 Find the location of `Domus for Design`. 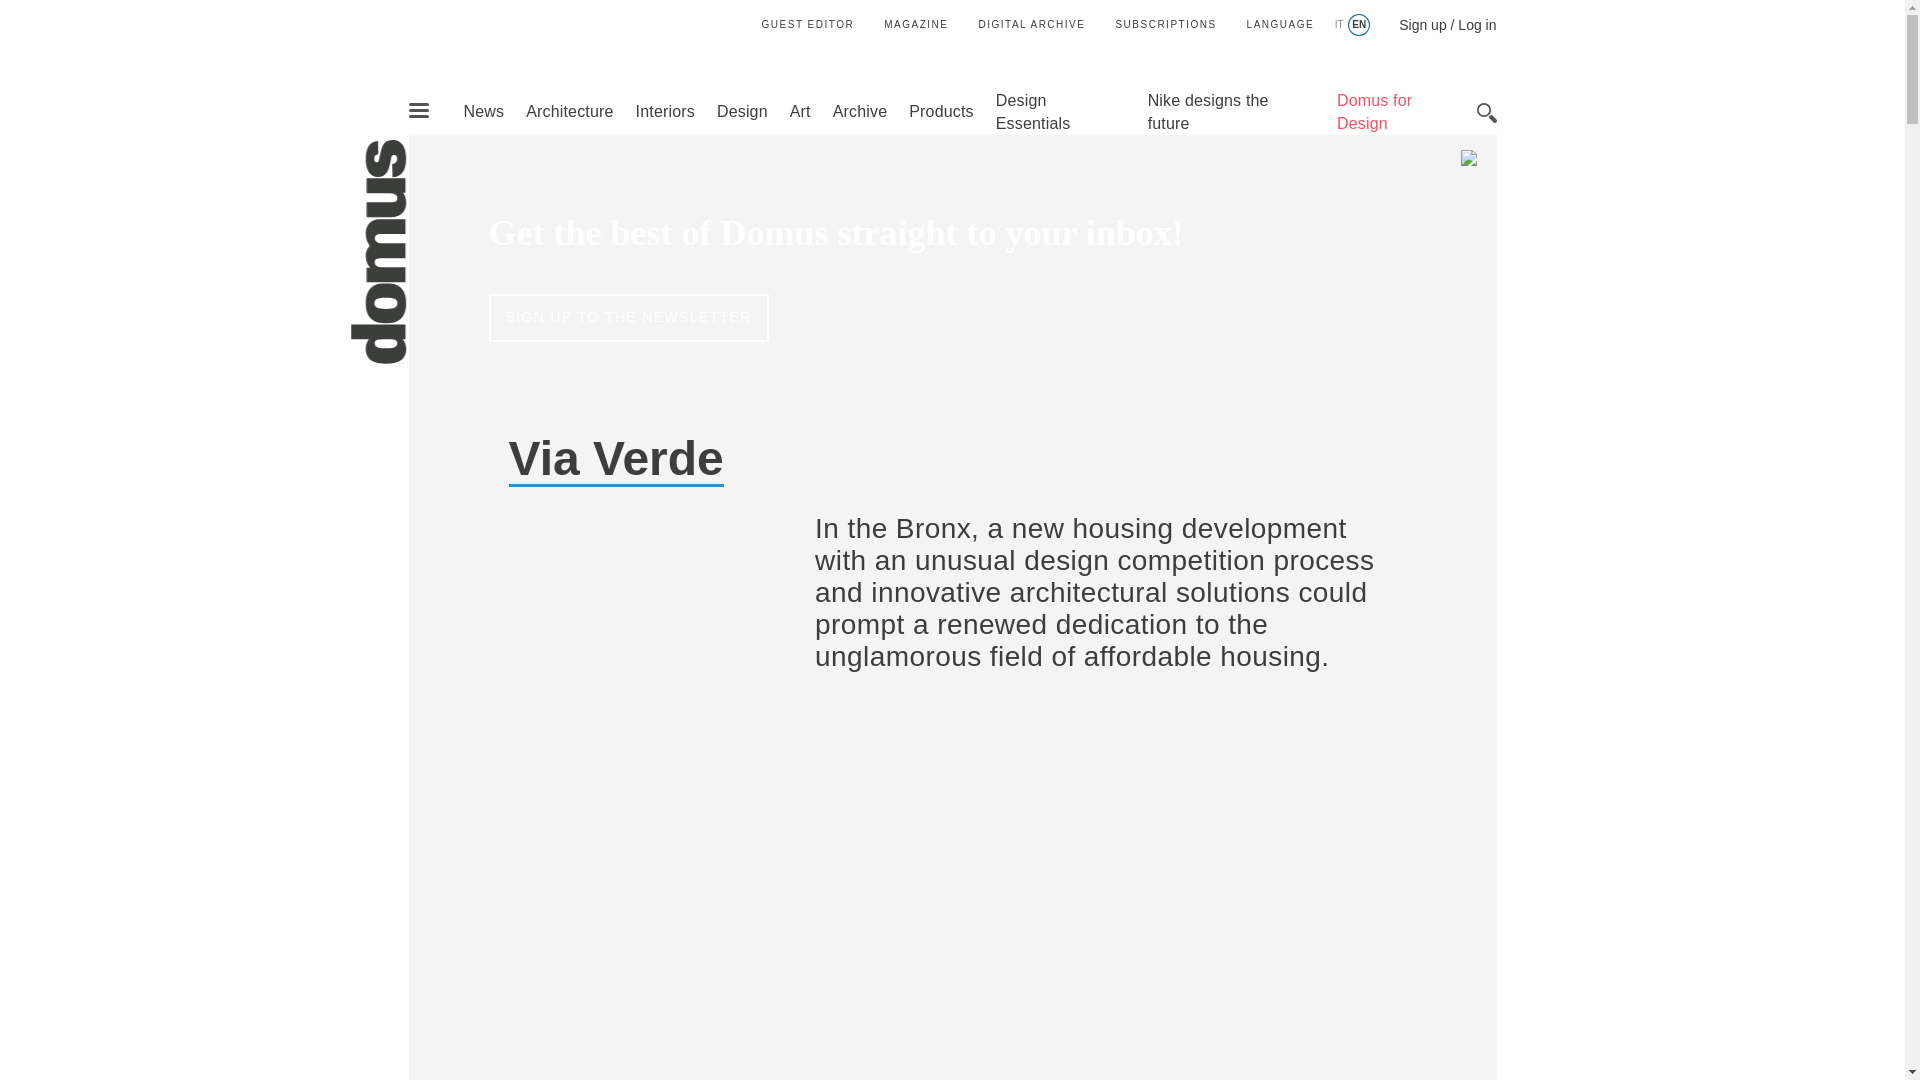

Domus for Design is located at coordinates (1374, 111).